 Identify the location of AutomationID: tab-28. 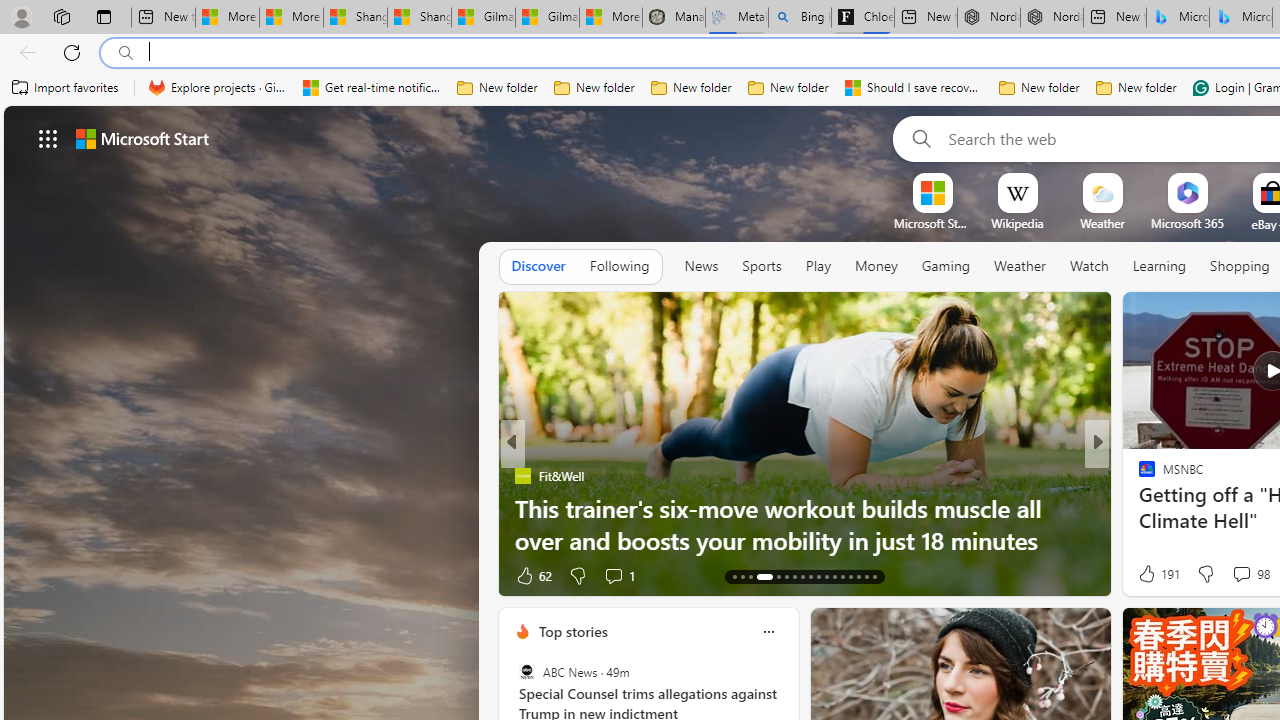
(866, 576).